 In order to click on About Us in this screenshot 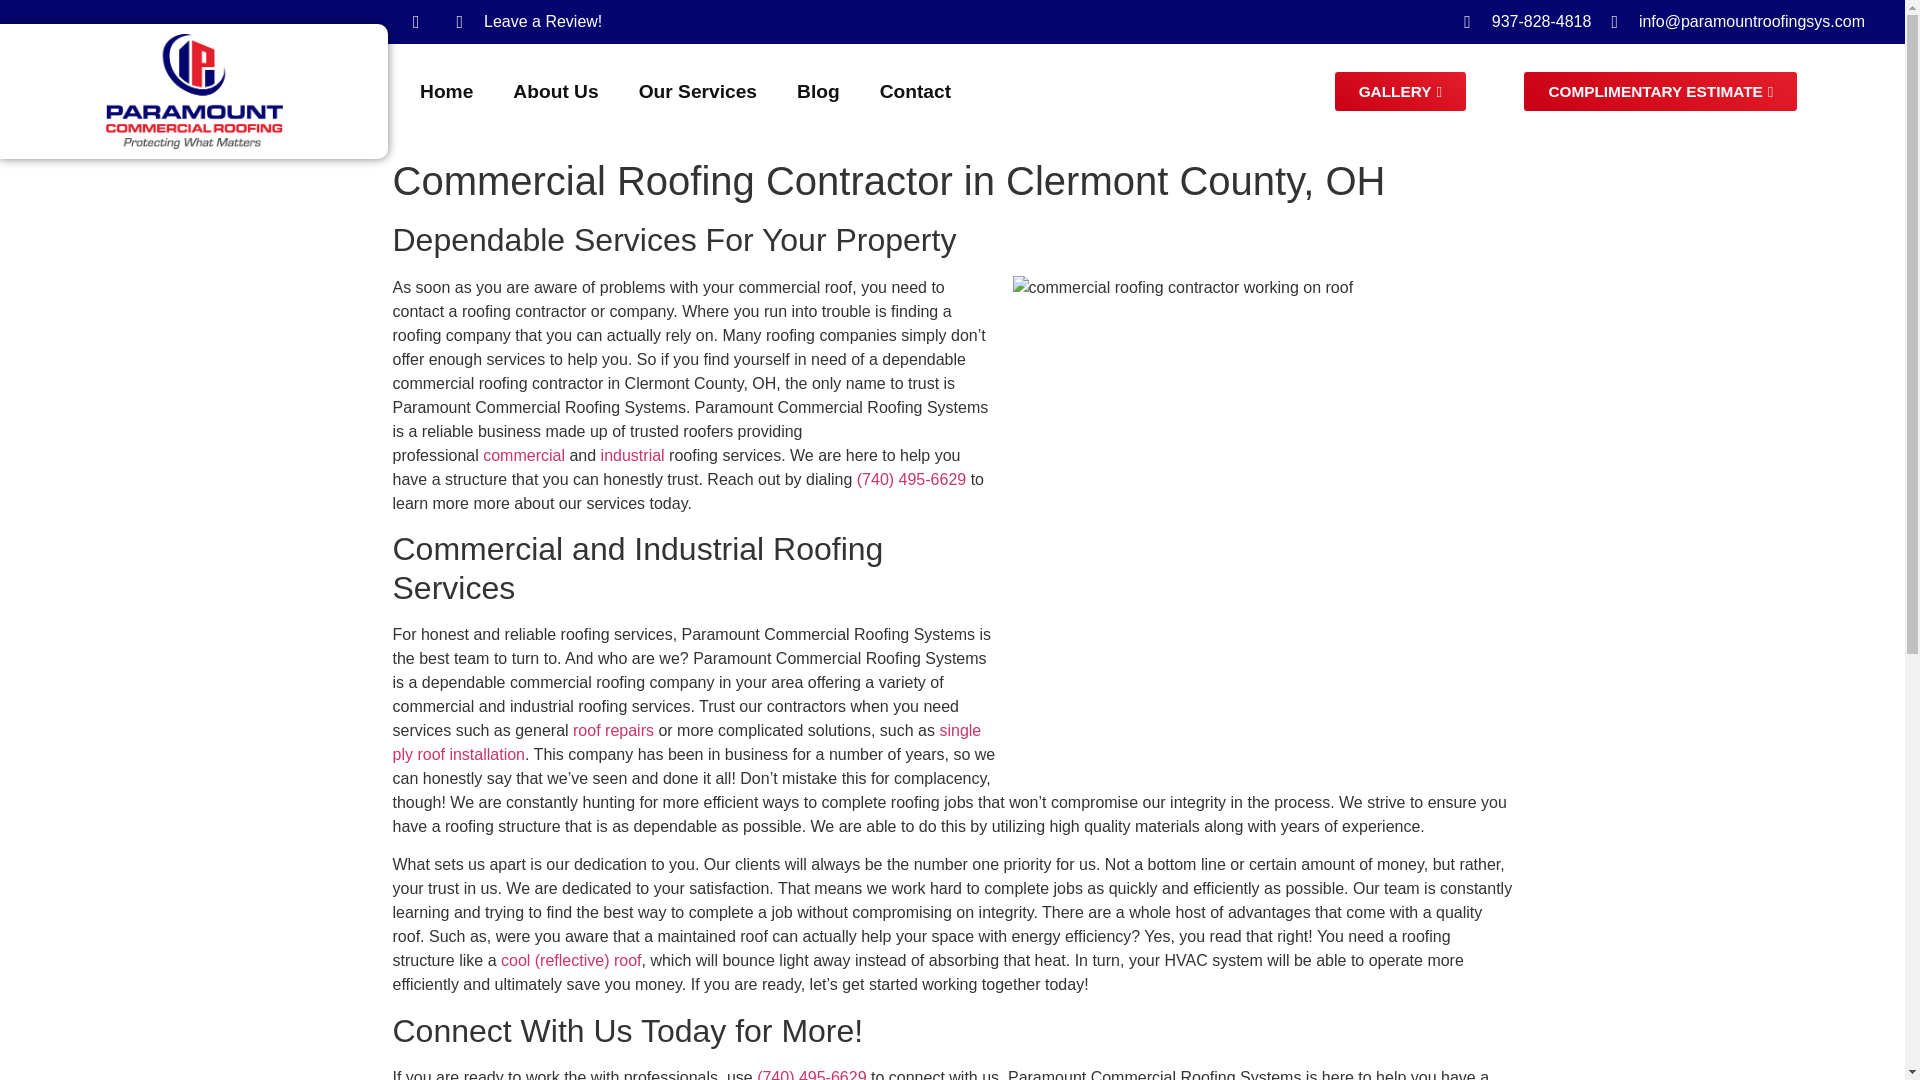, I will do `click(556, 92)`.